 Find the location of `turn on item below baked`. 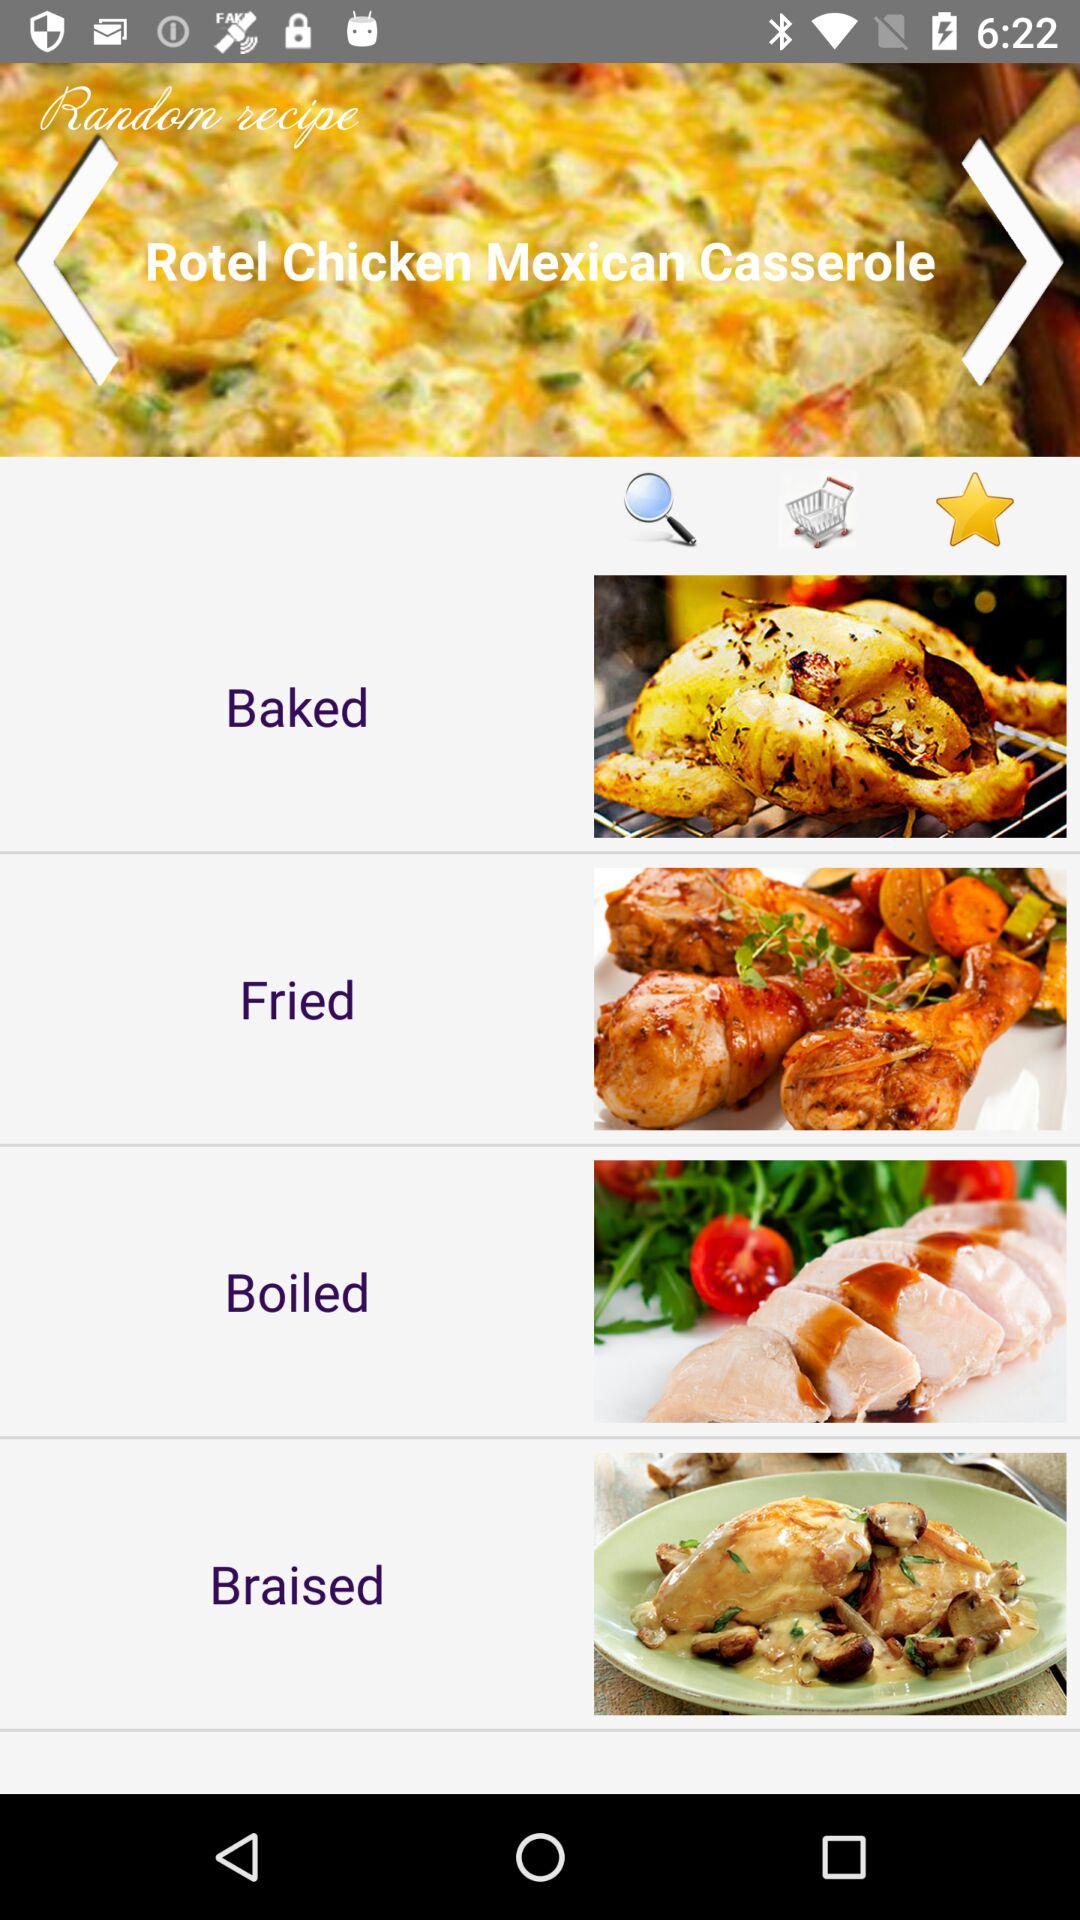

turn on item below baked is located at coordinates (297, 998).